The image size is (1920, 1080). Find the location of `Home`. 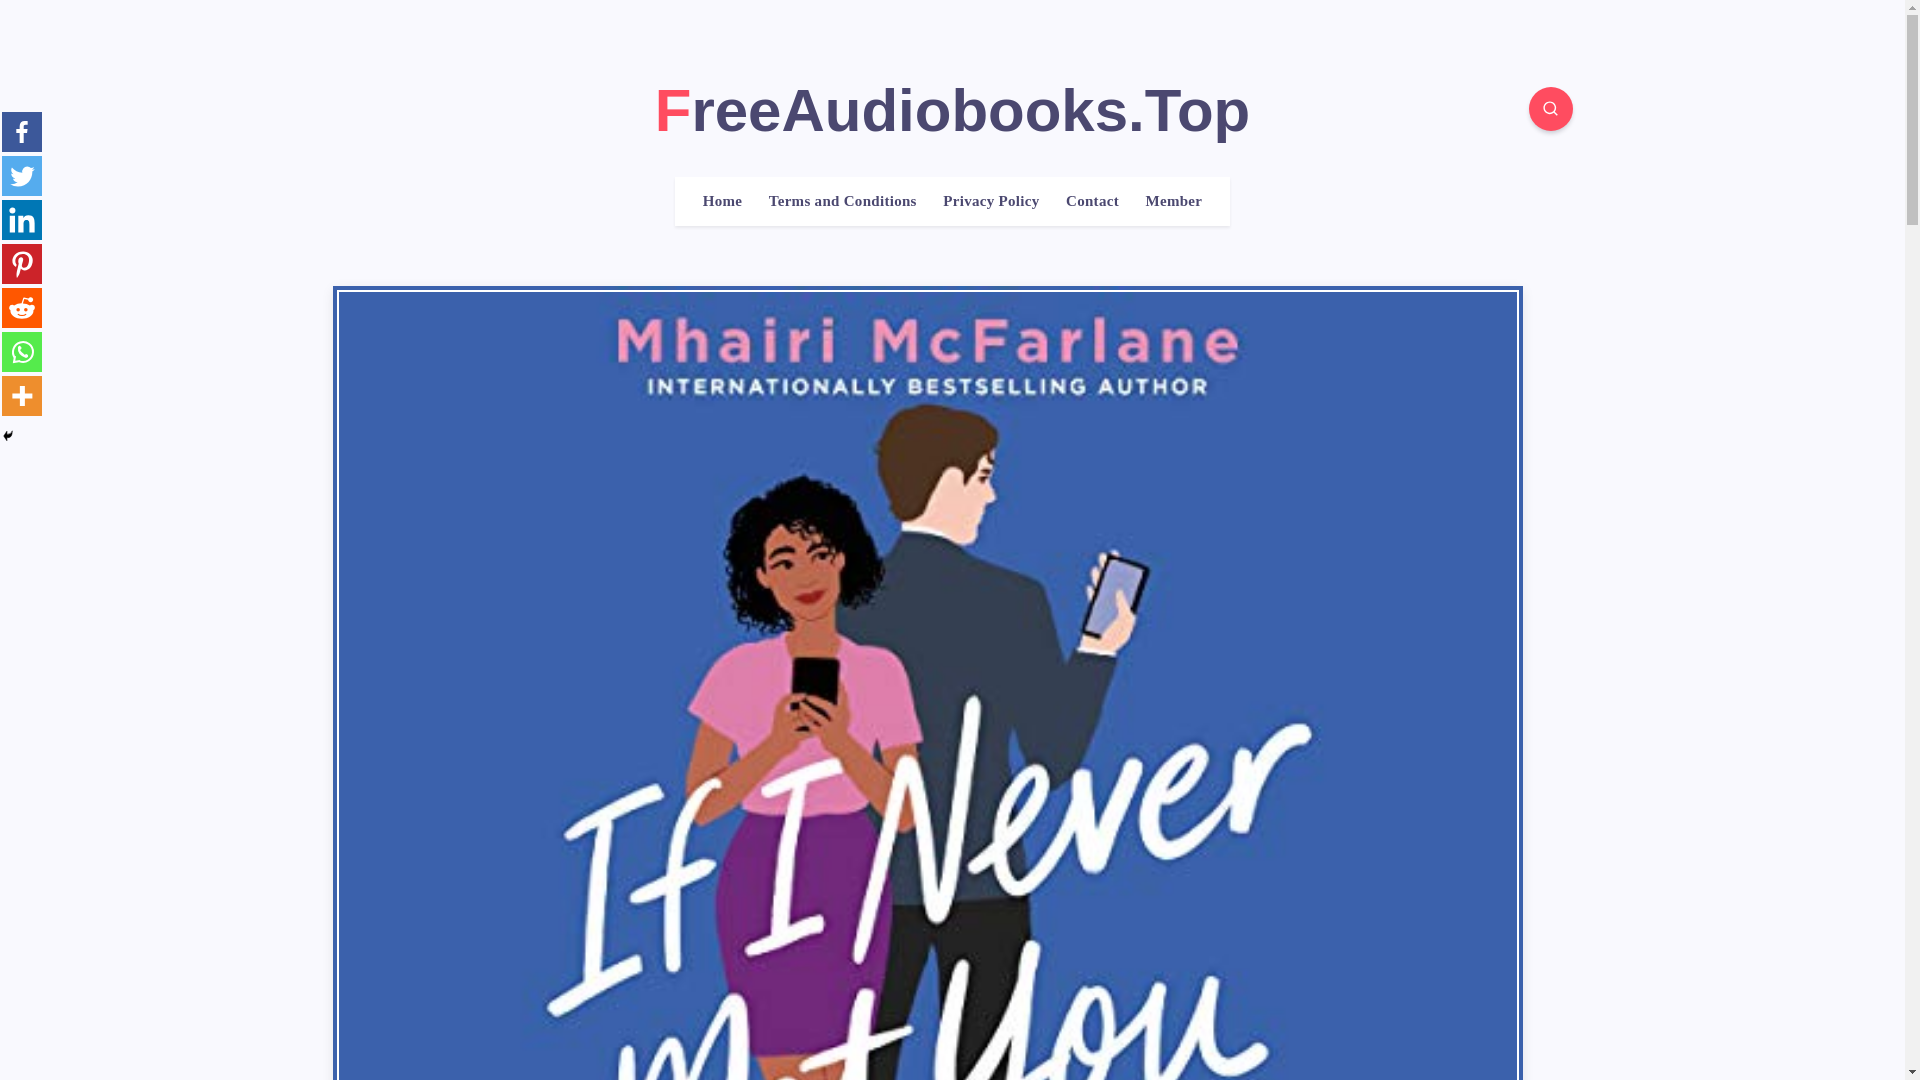

Home is located at coordinates (722, 201).